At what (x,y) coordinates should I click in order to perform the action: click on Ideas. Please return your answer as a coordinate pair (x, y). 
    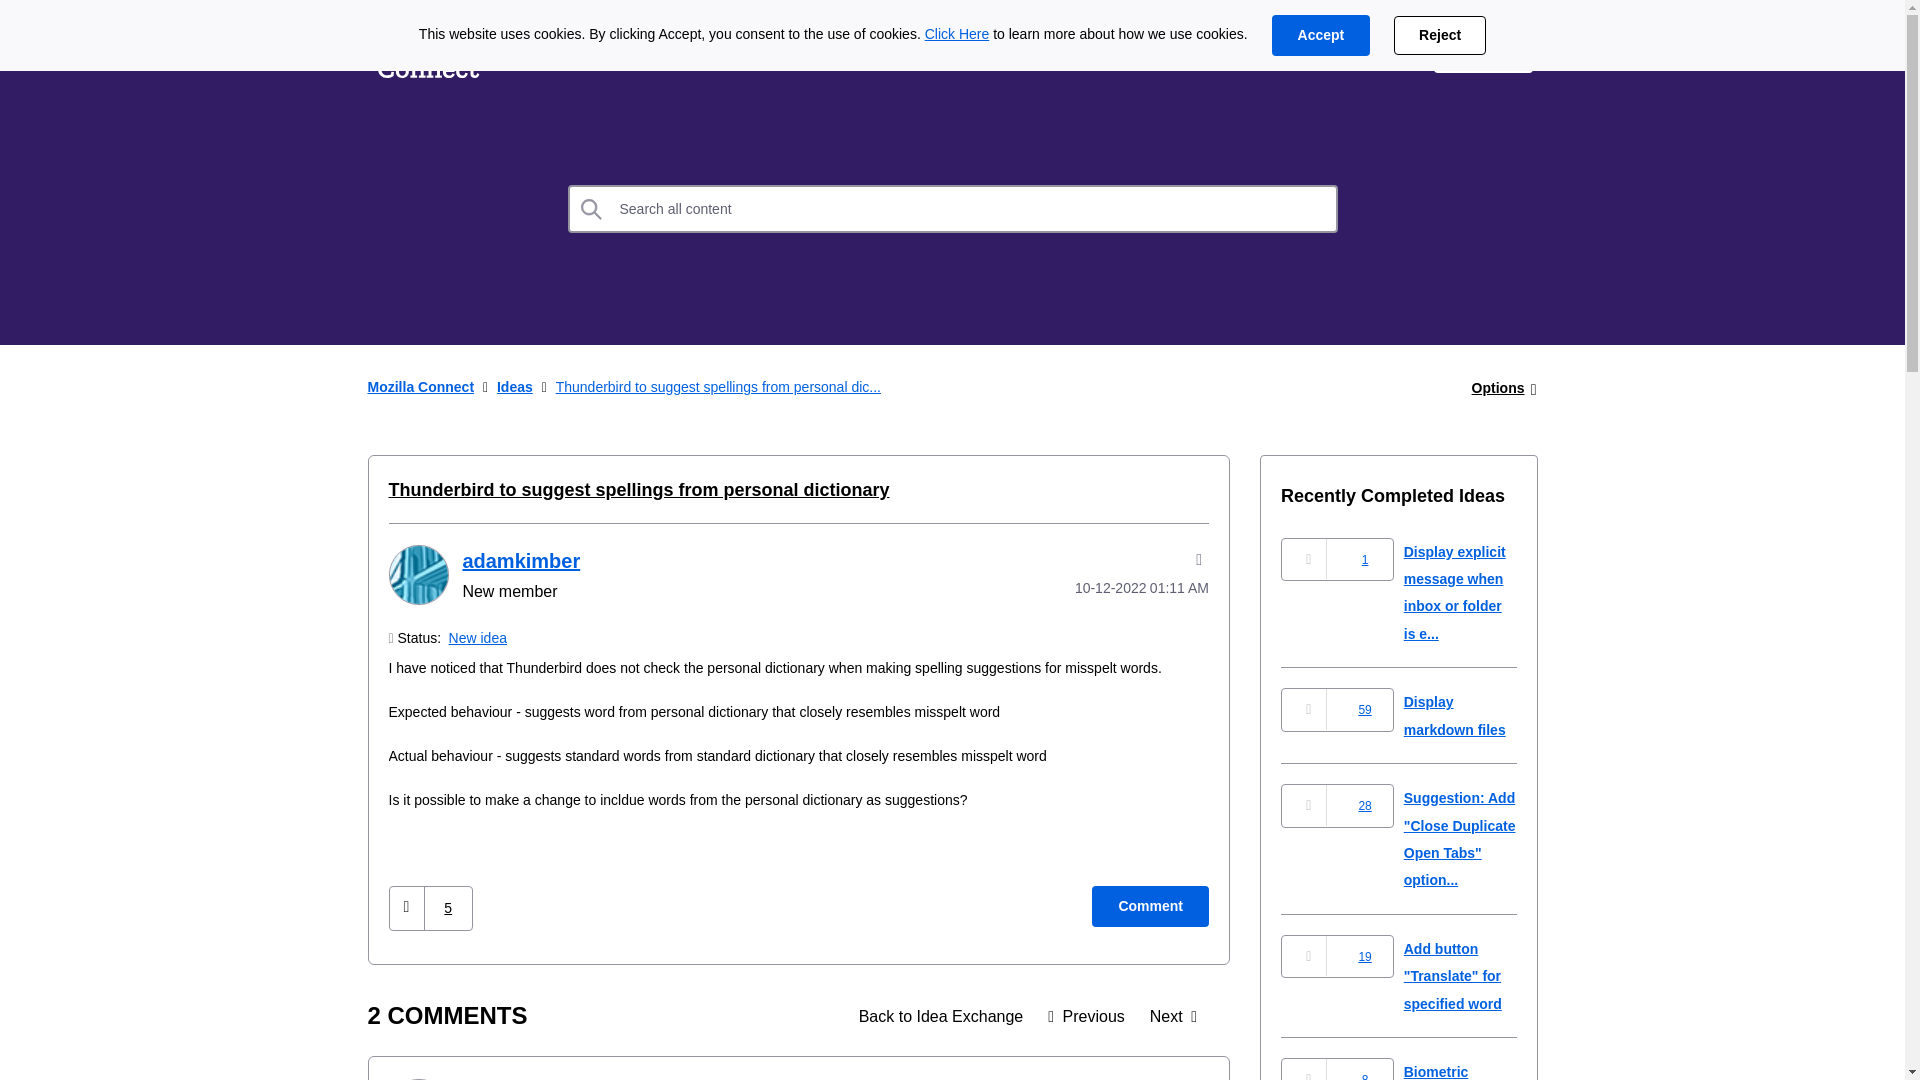
    Looking at the image, I should click on (543, 52).